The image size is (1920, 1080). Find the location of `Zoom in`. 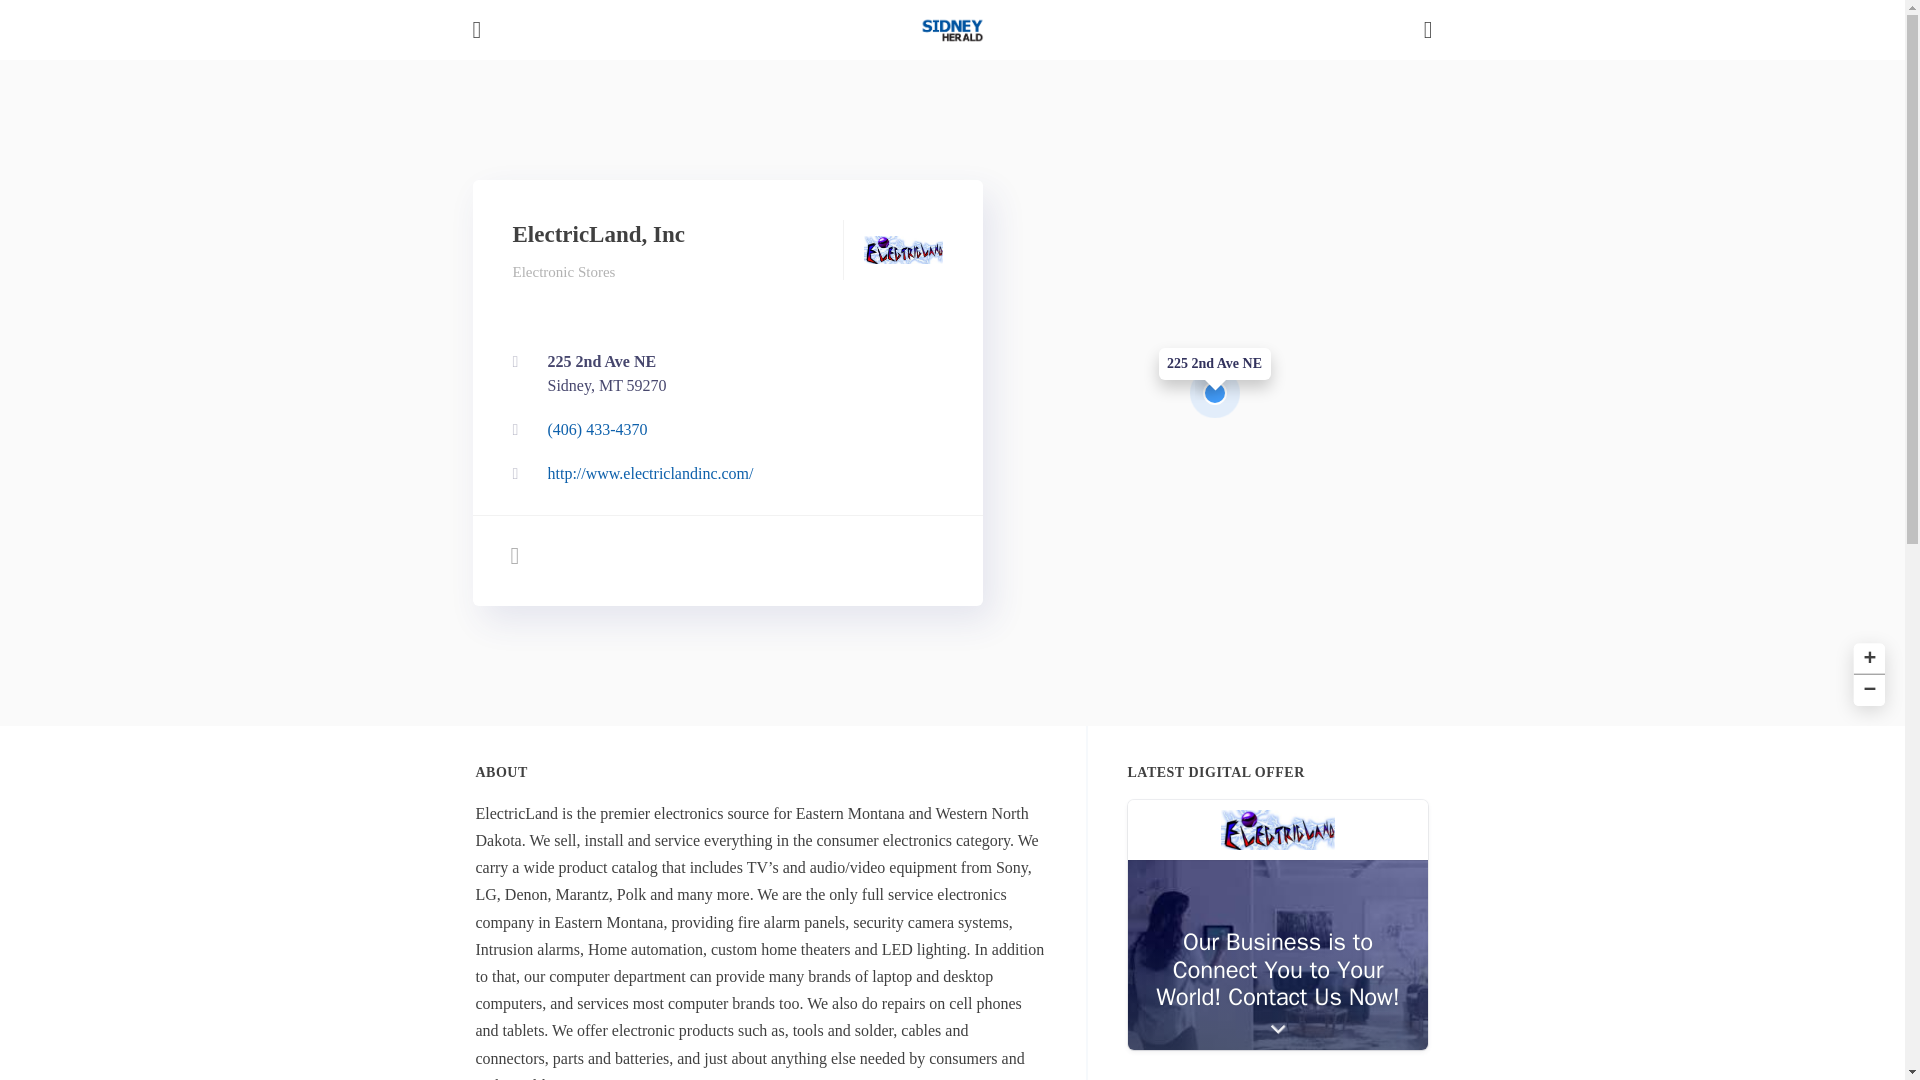

Zoom in is located at coordinates (1866, 655).